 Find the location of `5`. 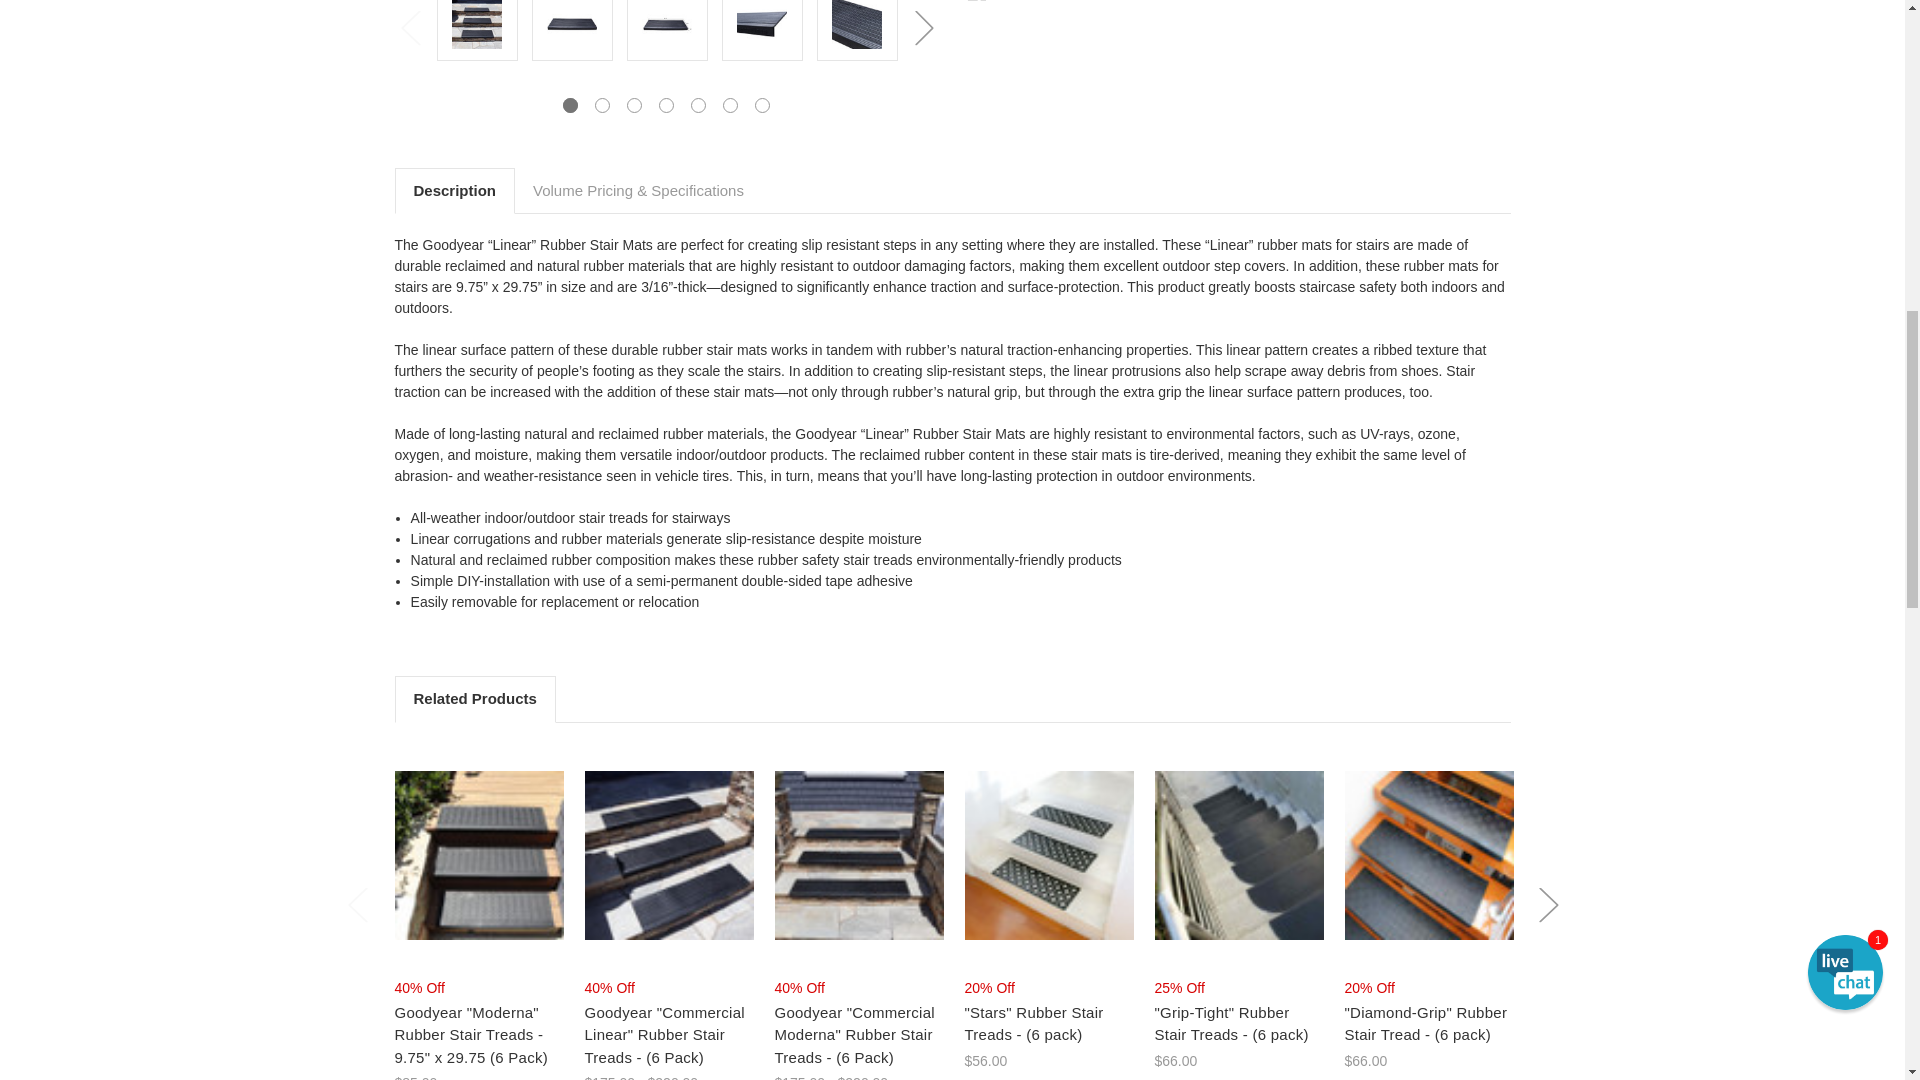

5 is located at coordinates (698, 106).